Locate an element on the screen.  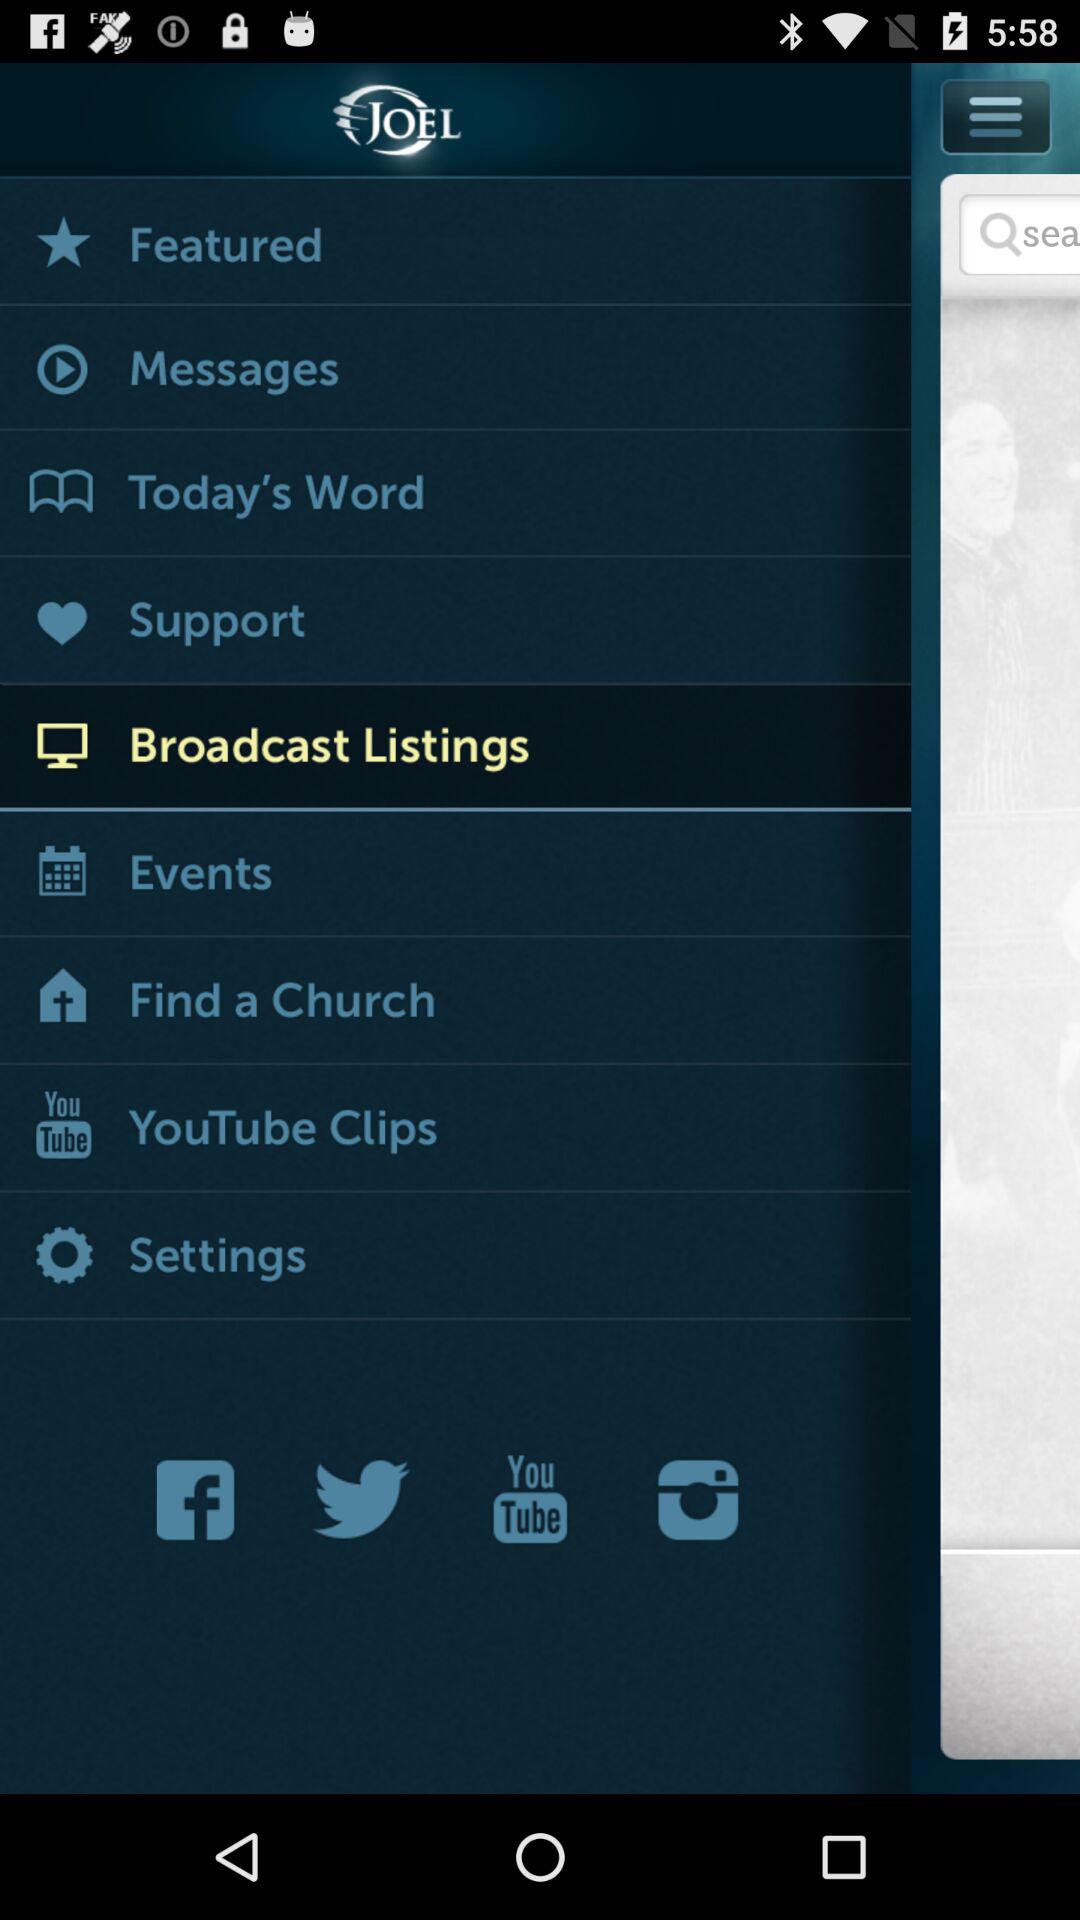
broadcast listings is located at coordinates (456, 748).